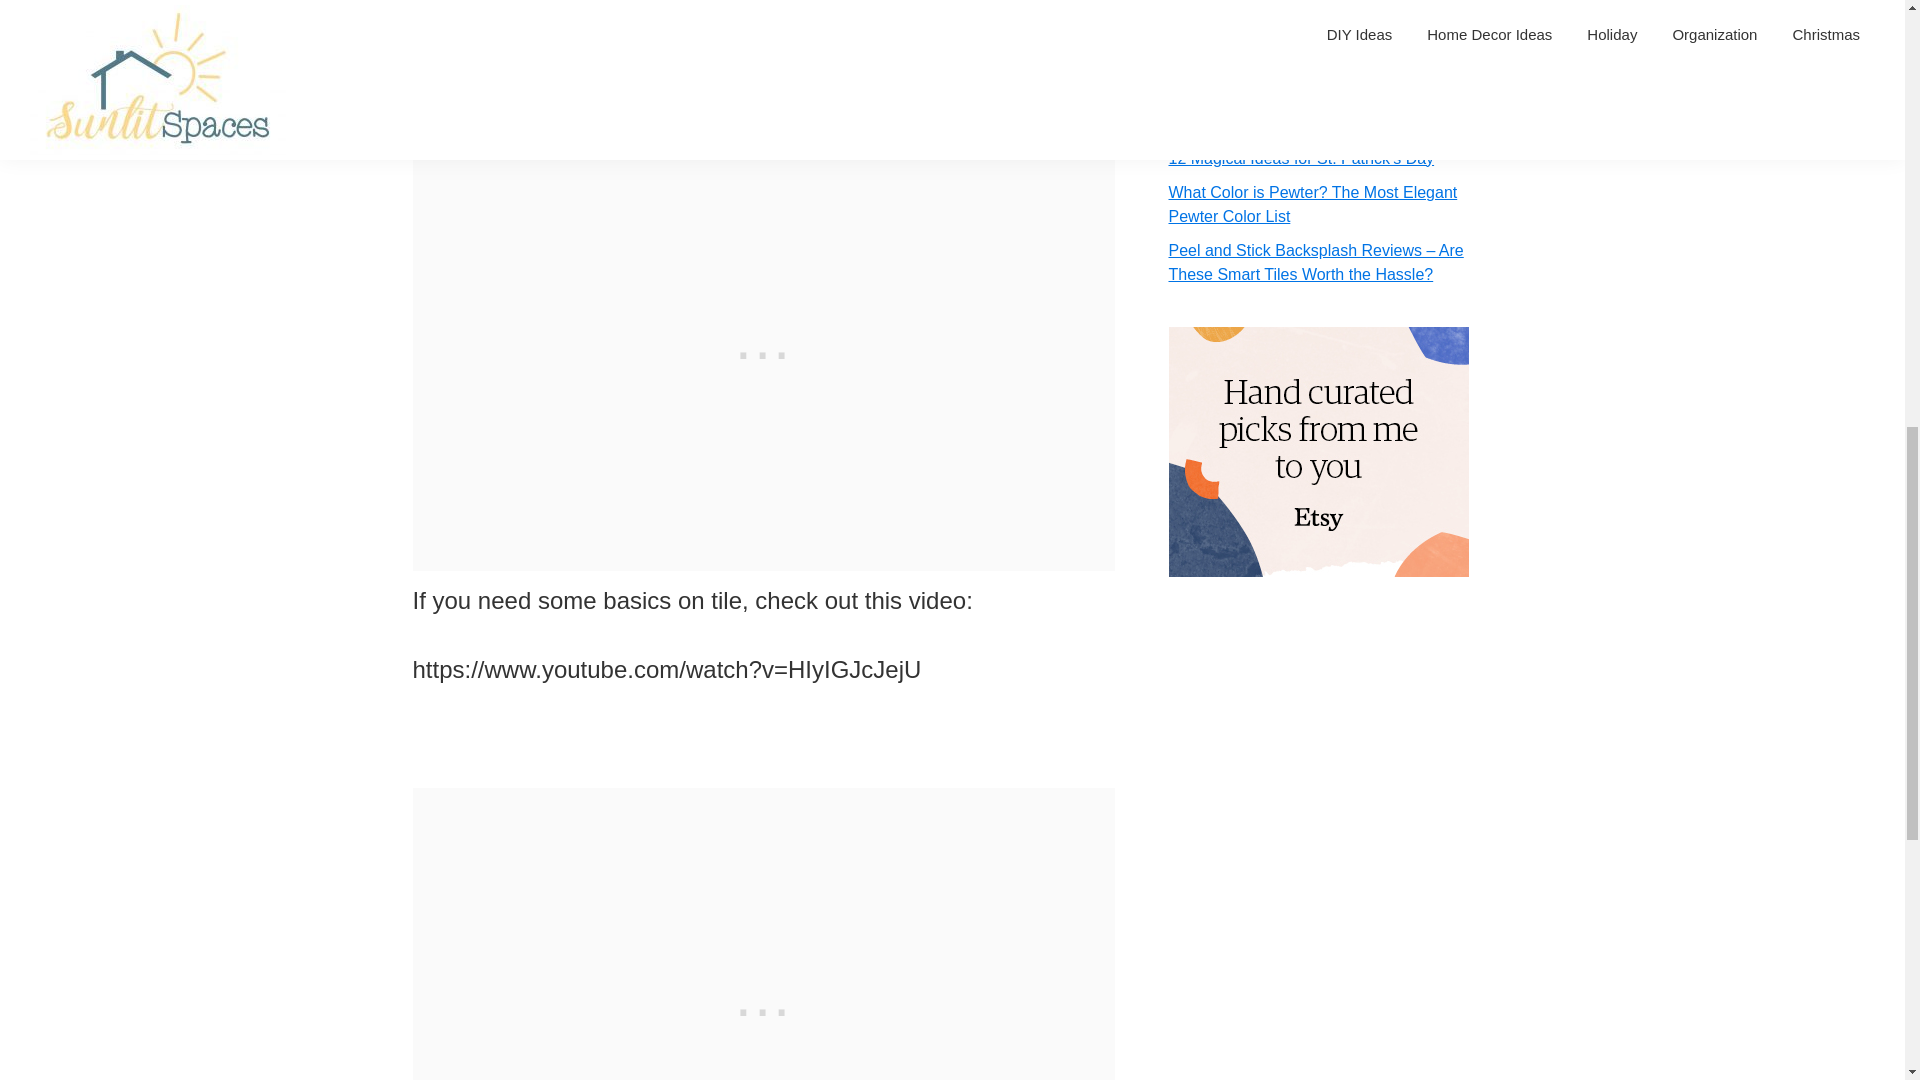 This screenshot has height=1080, width=1920. I want to click on What Color is Pewter? The Most Elegant Pewter Color List, so click(1312, 204).